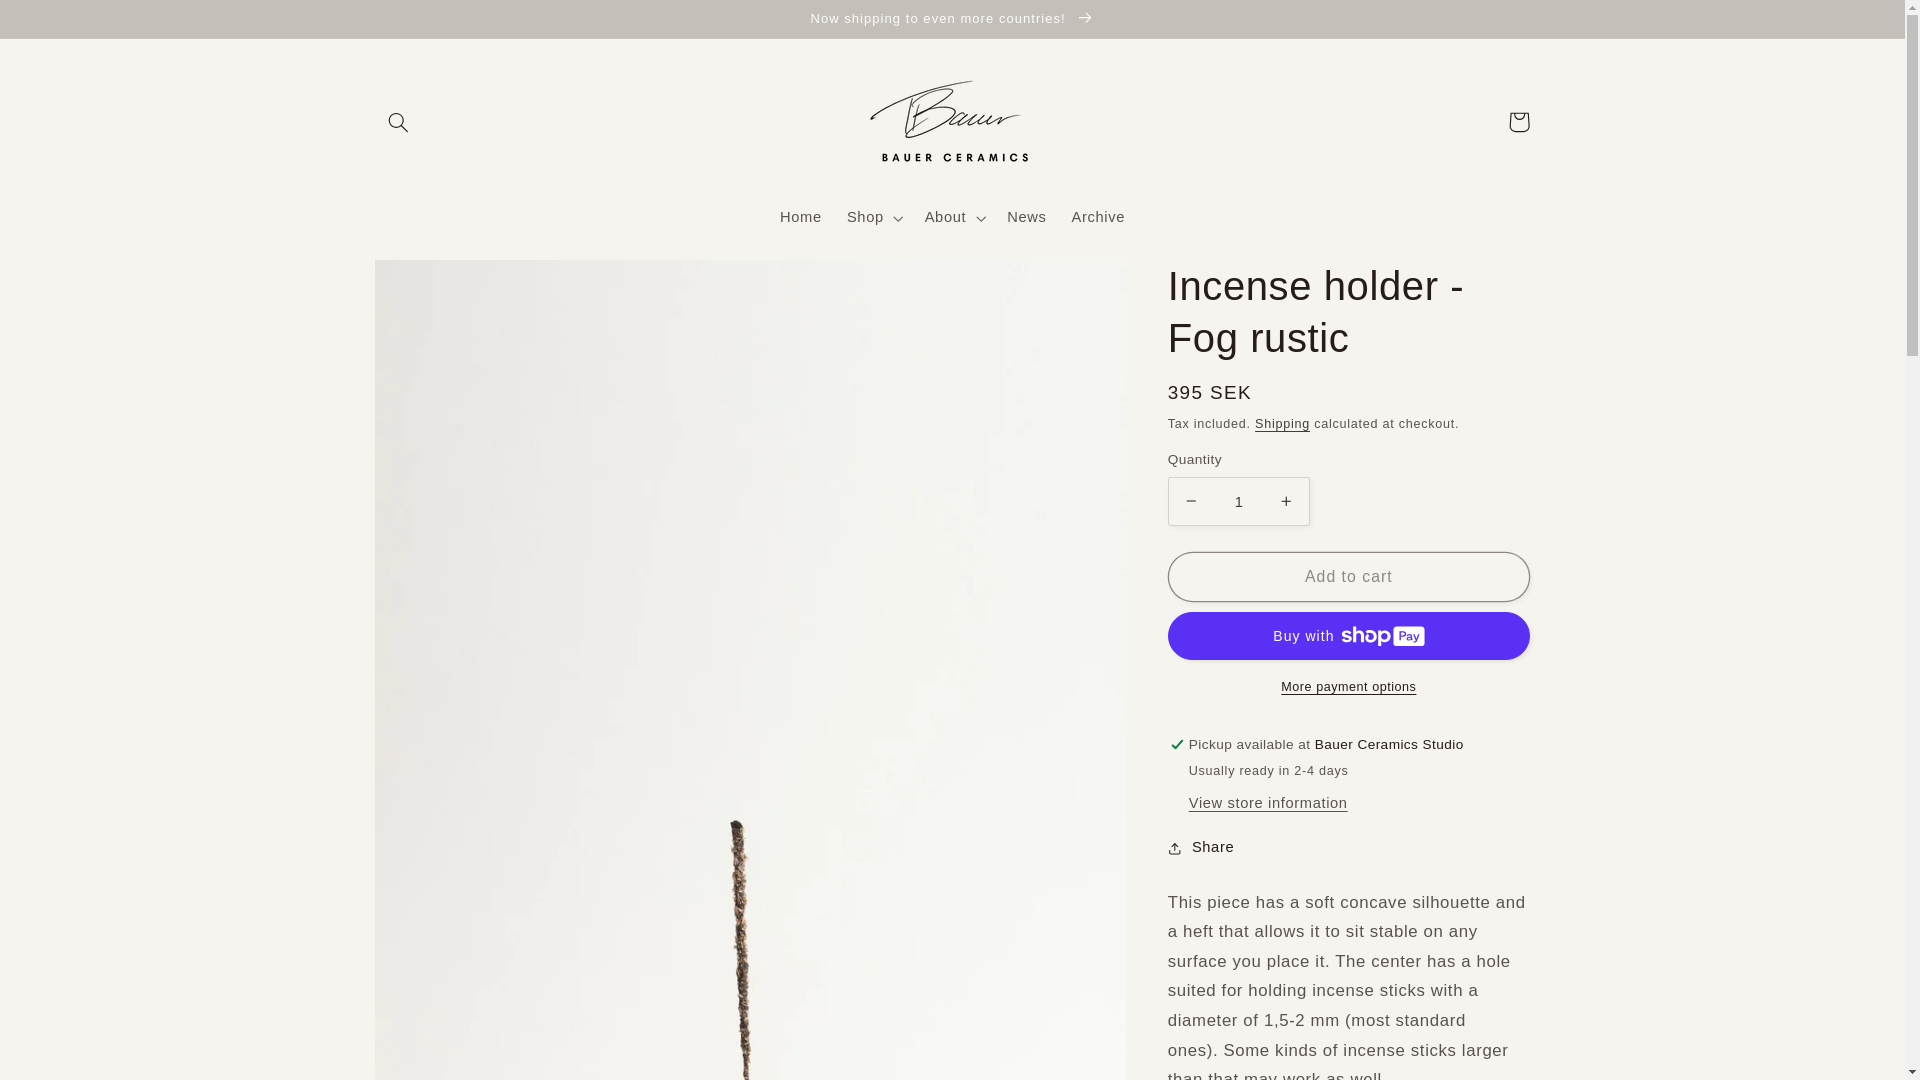 The image size is (1920, 1080). What do you see at coordinates (1026, 217) in the screenshot?
I see `News` at bounding box center [1026, 217].